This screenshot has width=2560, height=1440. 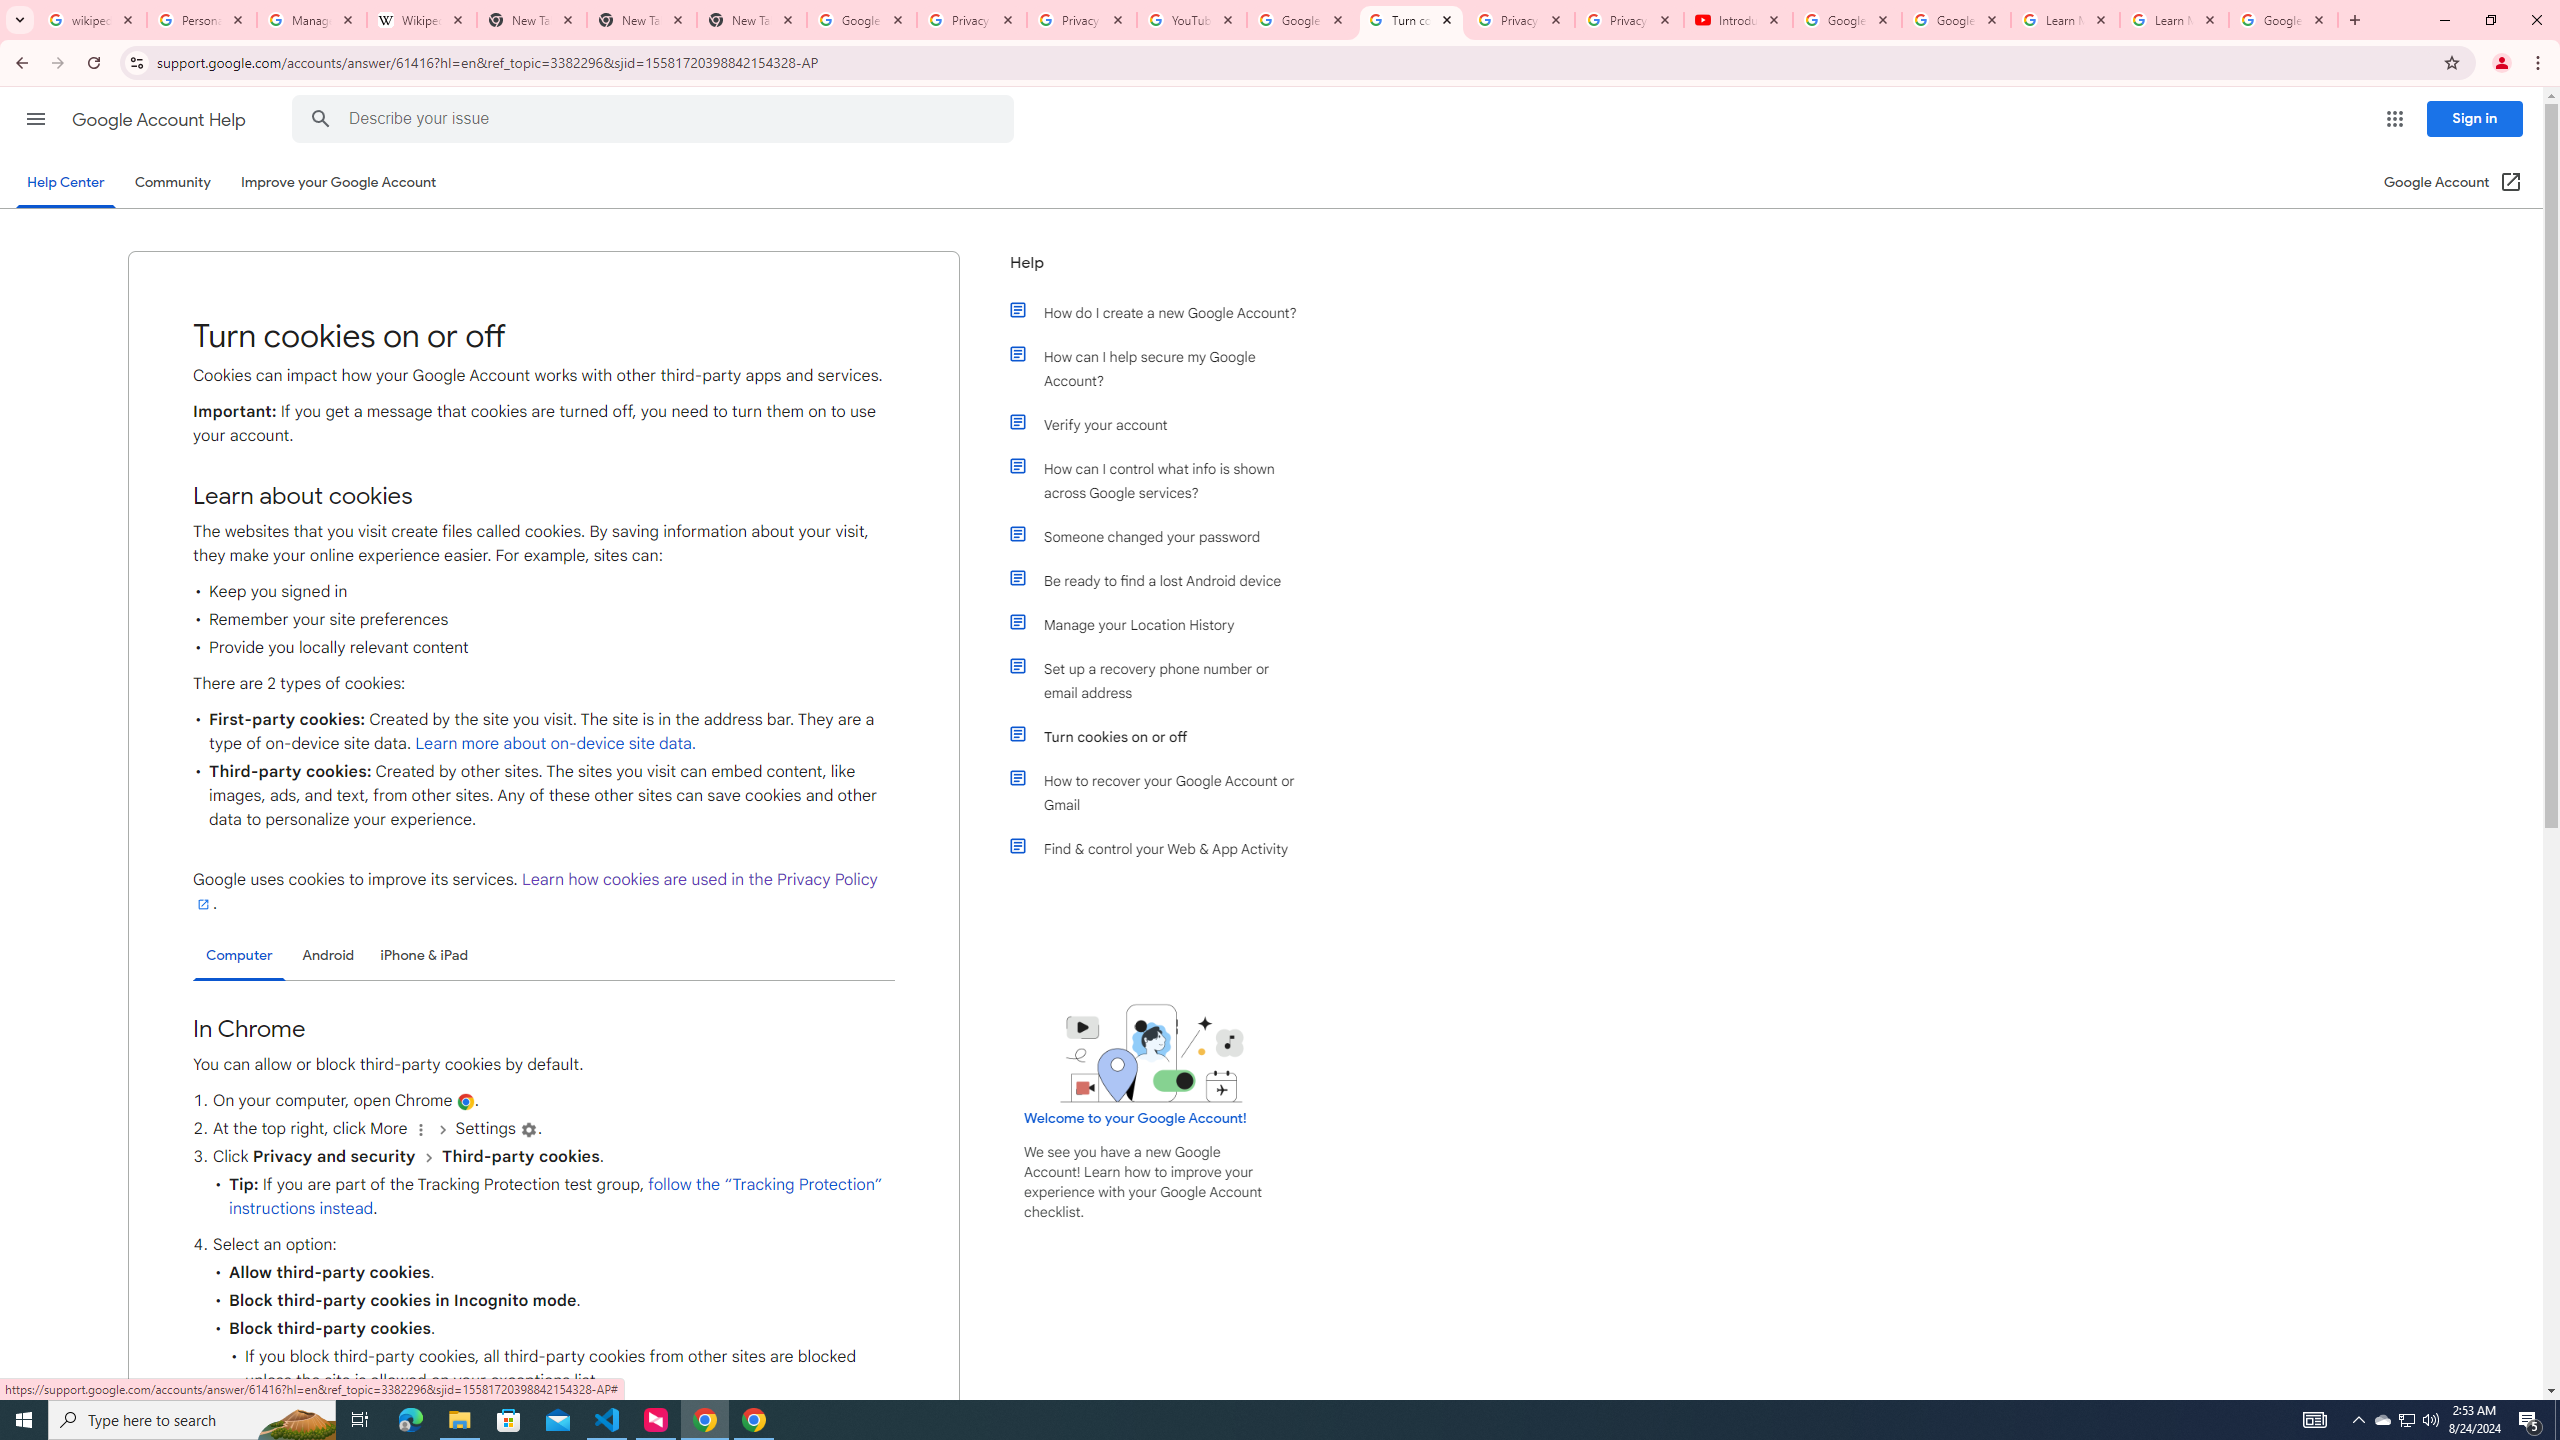 What do you see at coordinates (339, 182) in the screenshot?
I see `Improve your Google Account` at bounding box center [339, 182].